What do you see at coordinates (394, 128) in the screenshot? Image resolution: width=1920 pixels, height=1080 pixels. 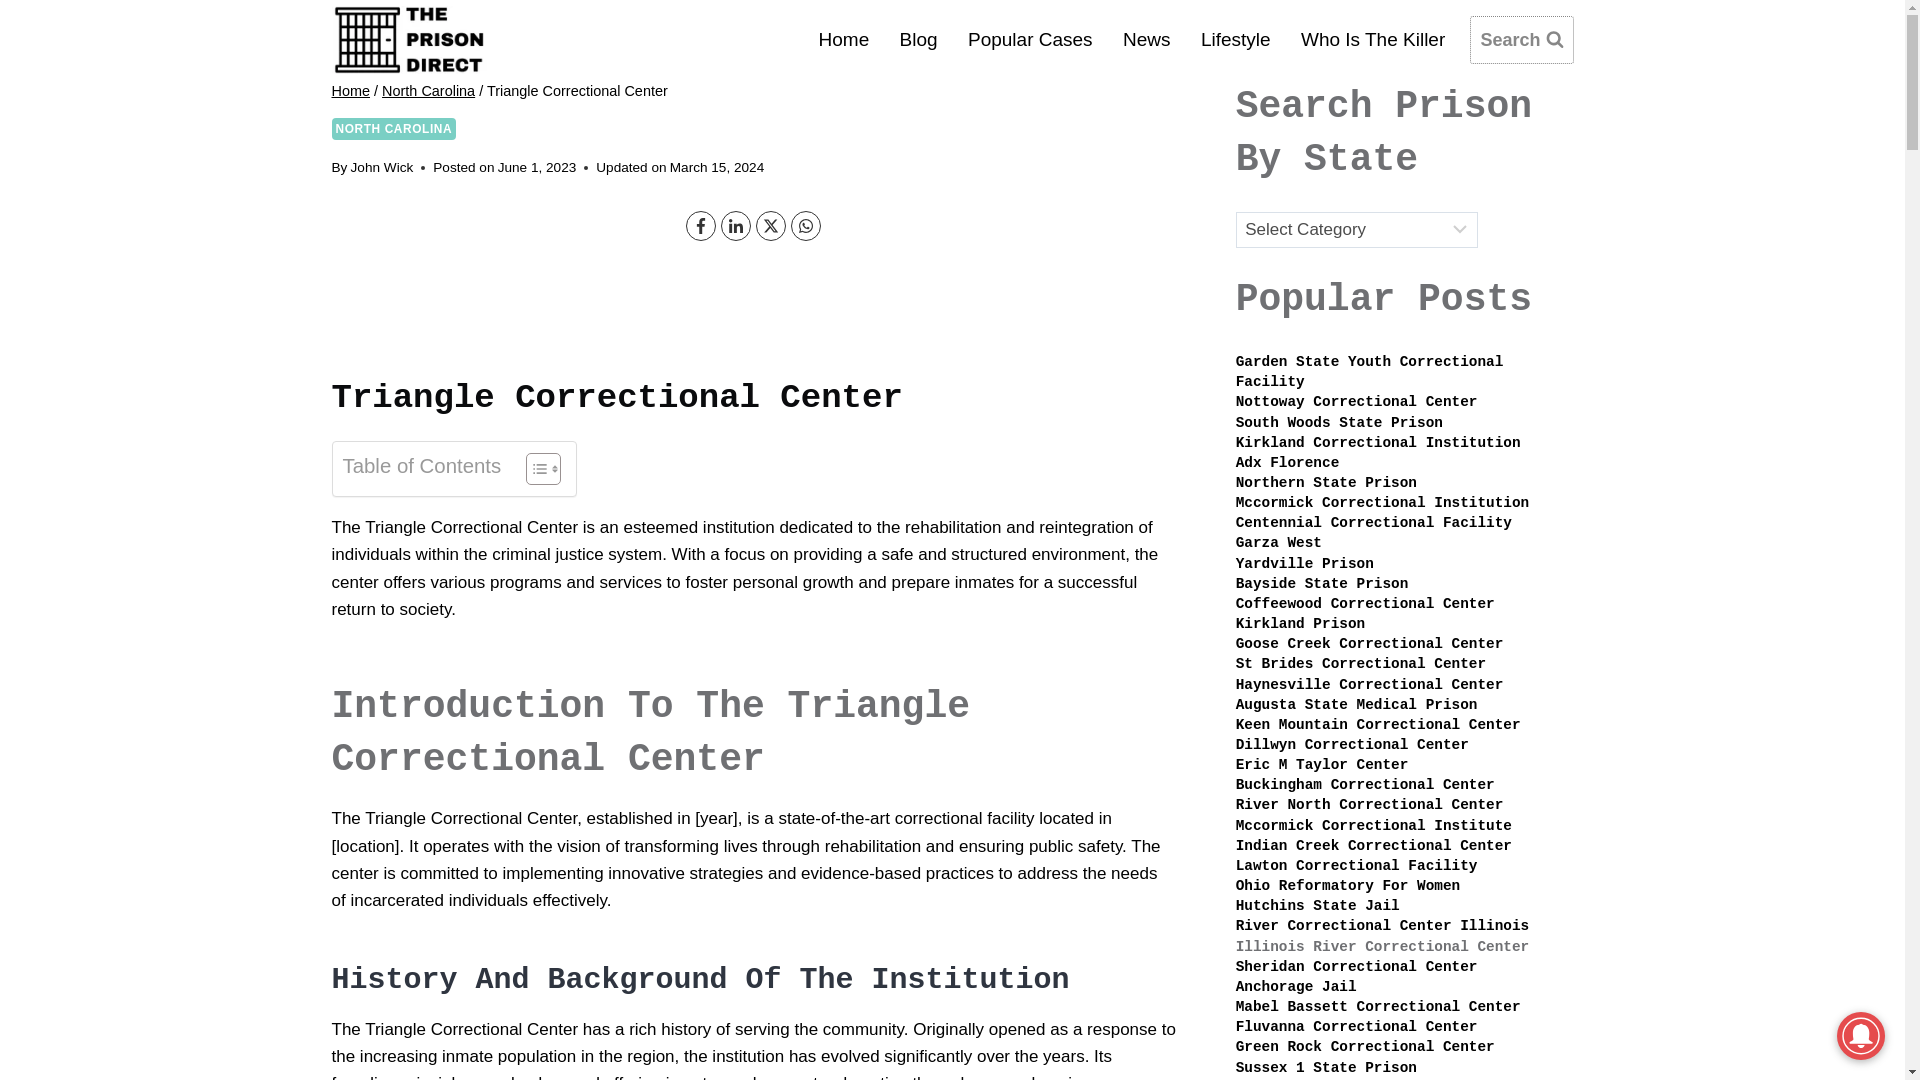 I see `NORTH CAROLINA` at bounding box center [394, 128].